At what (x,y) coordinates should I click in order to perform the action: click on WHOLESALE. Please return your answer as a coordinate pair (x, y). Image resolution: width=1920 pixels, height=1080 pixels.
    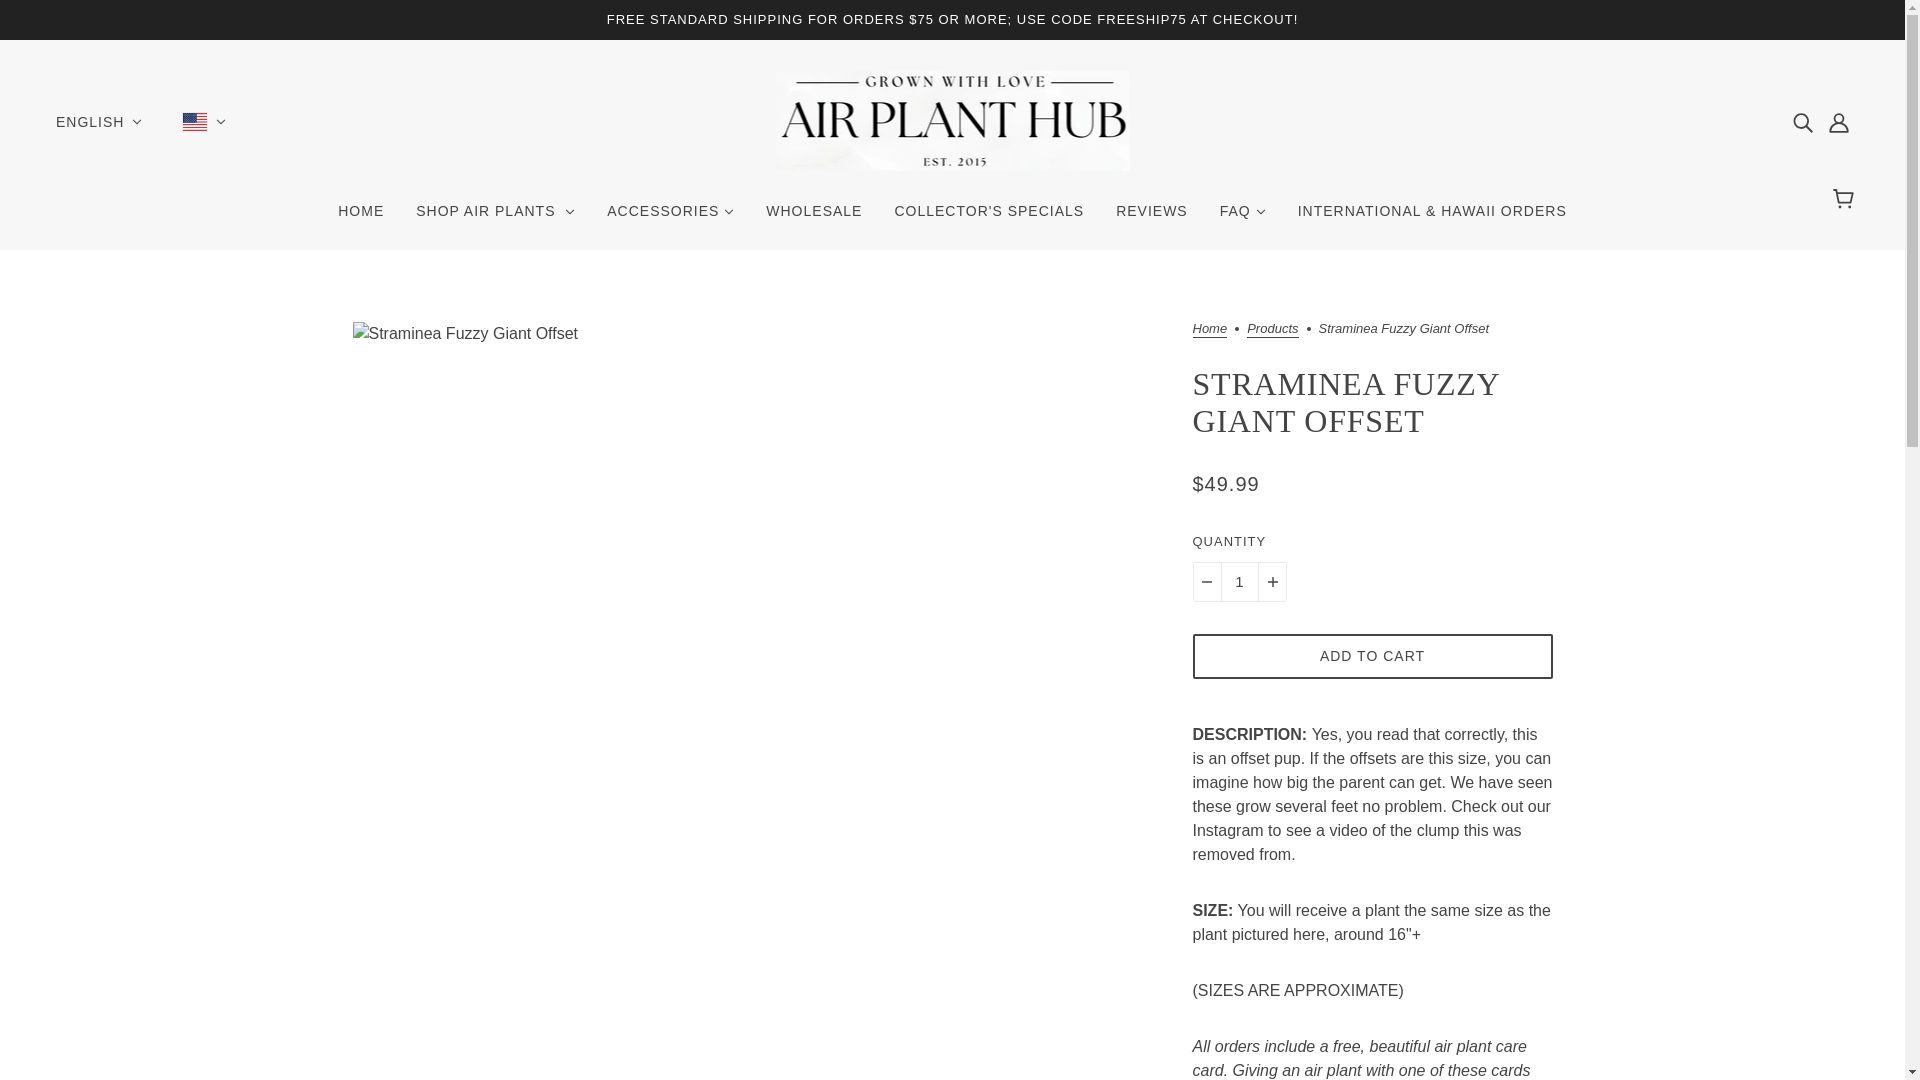
    Looking at the image, I should click on (814, 218).